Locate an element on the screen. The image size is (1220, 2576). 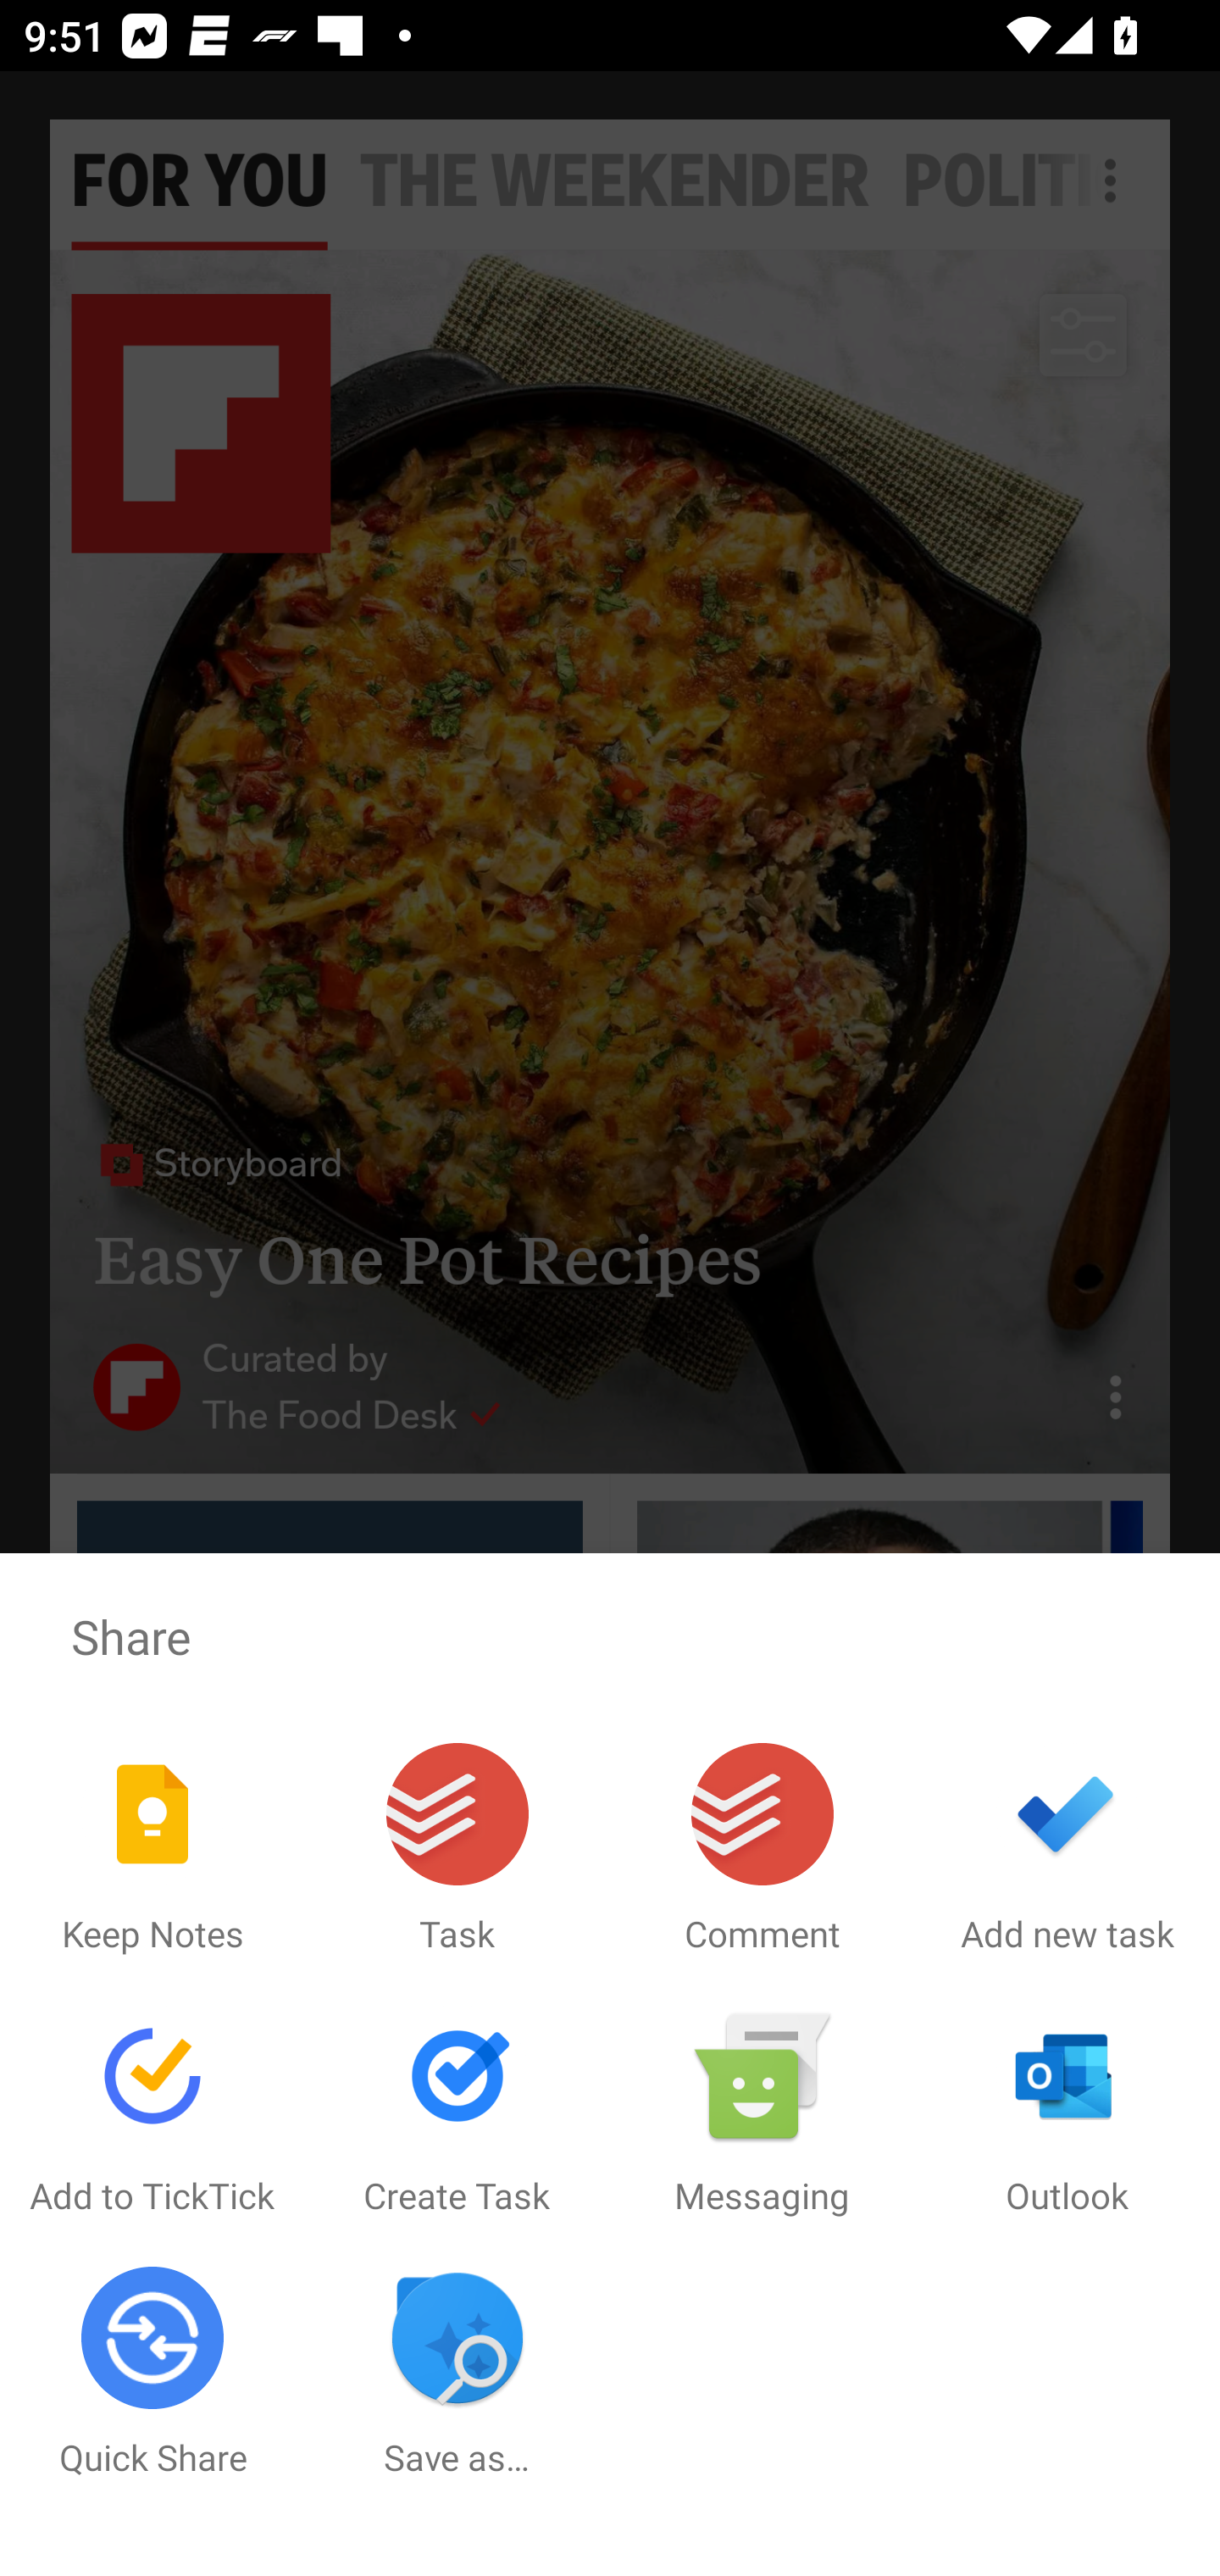
Task is located at coordinates (457, 1849).